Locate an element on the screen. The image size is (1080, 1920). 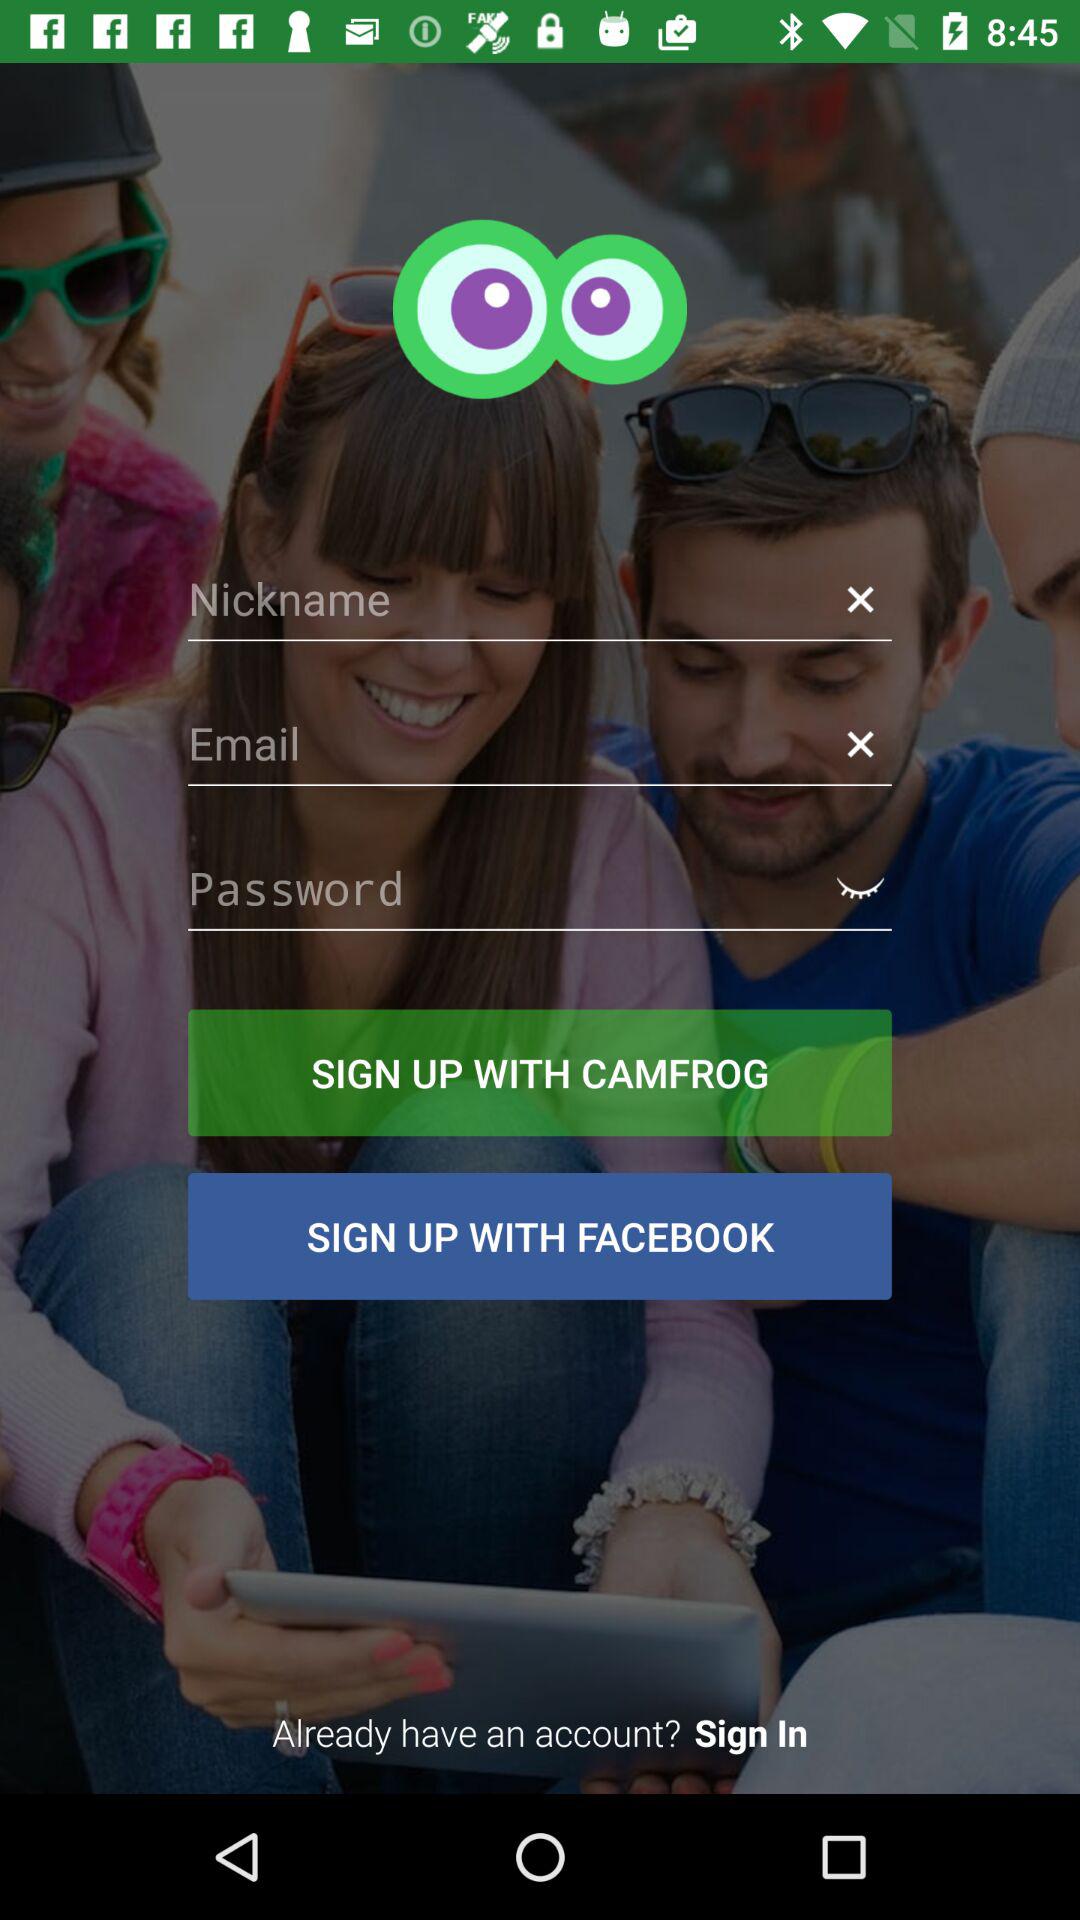
clear username is located at coordinates (860, 598).